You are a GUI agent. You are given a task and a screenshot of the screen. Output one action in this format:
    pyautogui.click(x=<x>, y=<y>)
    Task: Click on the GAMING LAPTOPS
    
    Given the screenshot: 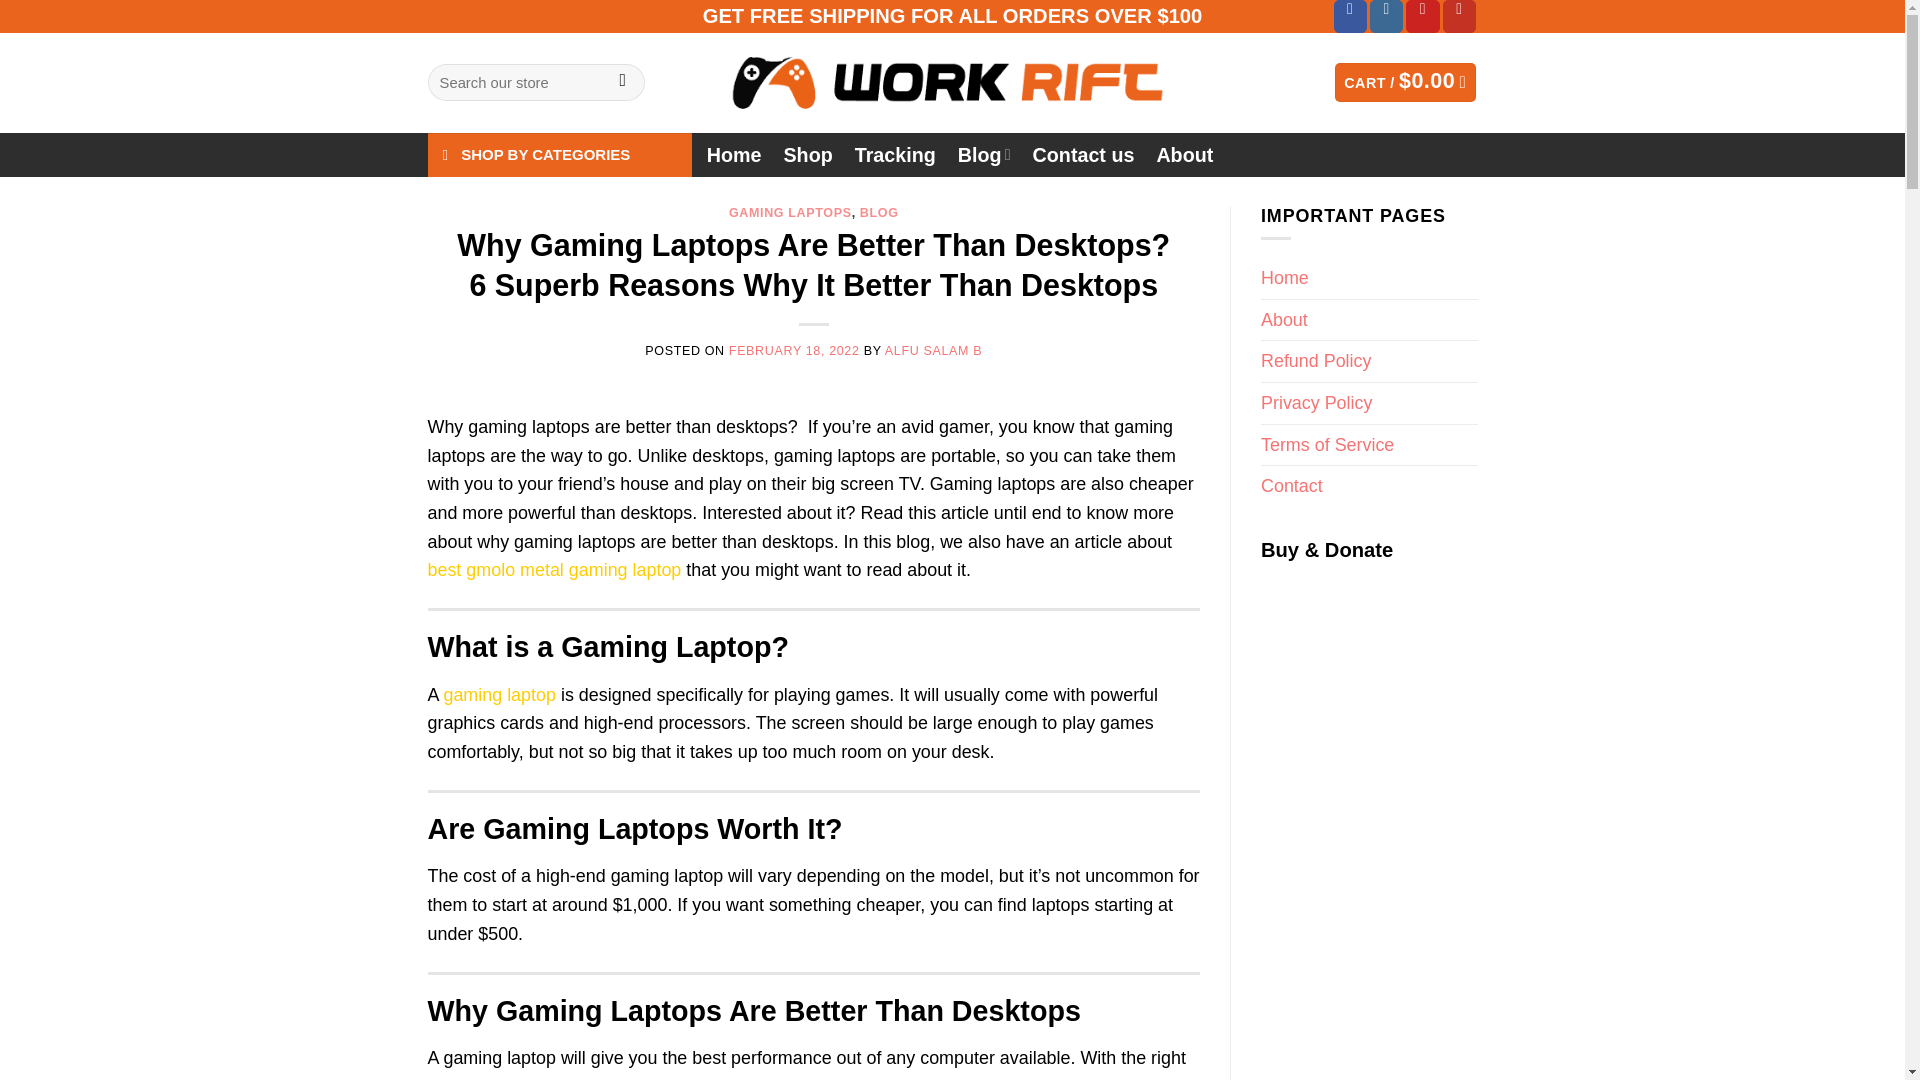 What is the action you would take?
    pyautogui.click(x=790, y=213)
    